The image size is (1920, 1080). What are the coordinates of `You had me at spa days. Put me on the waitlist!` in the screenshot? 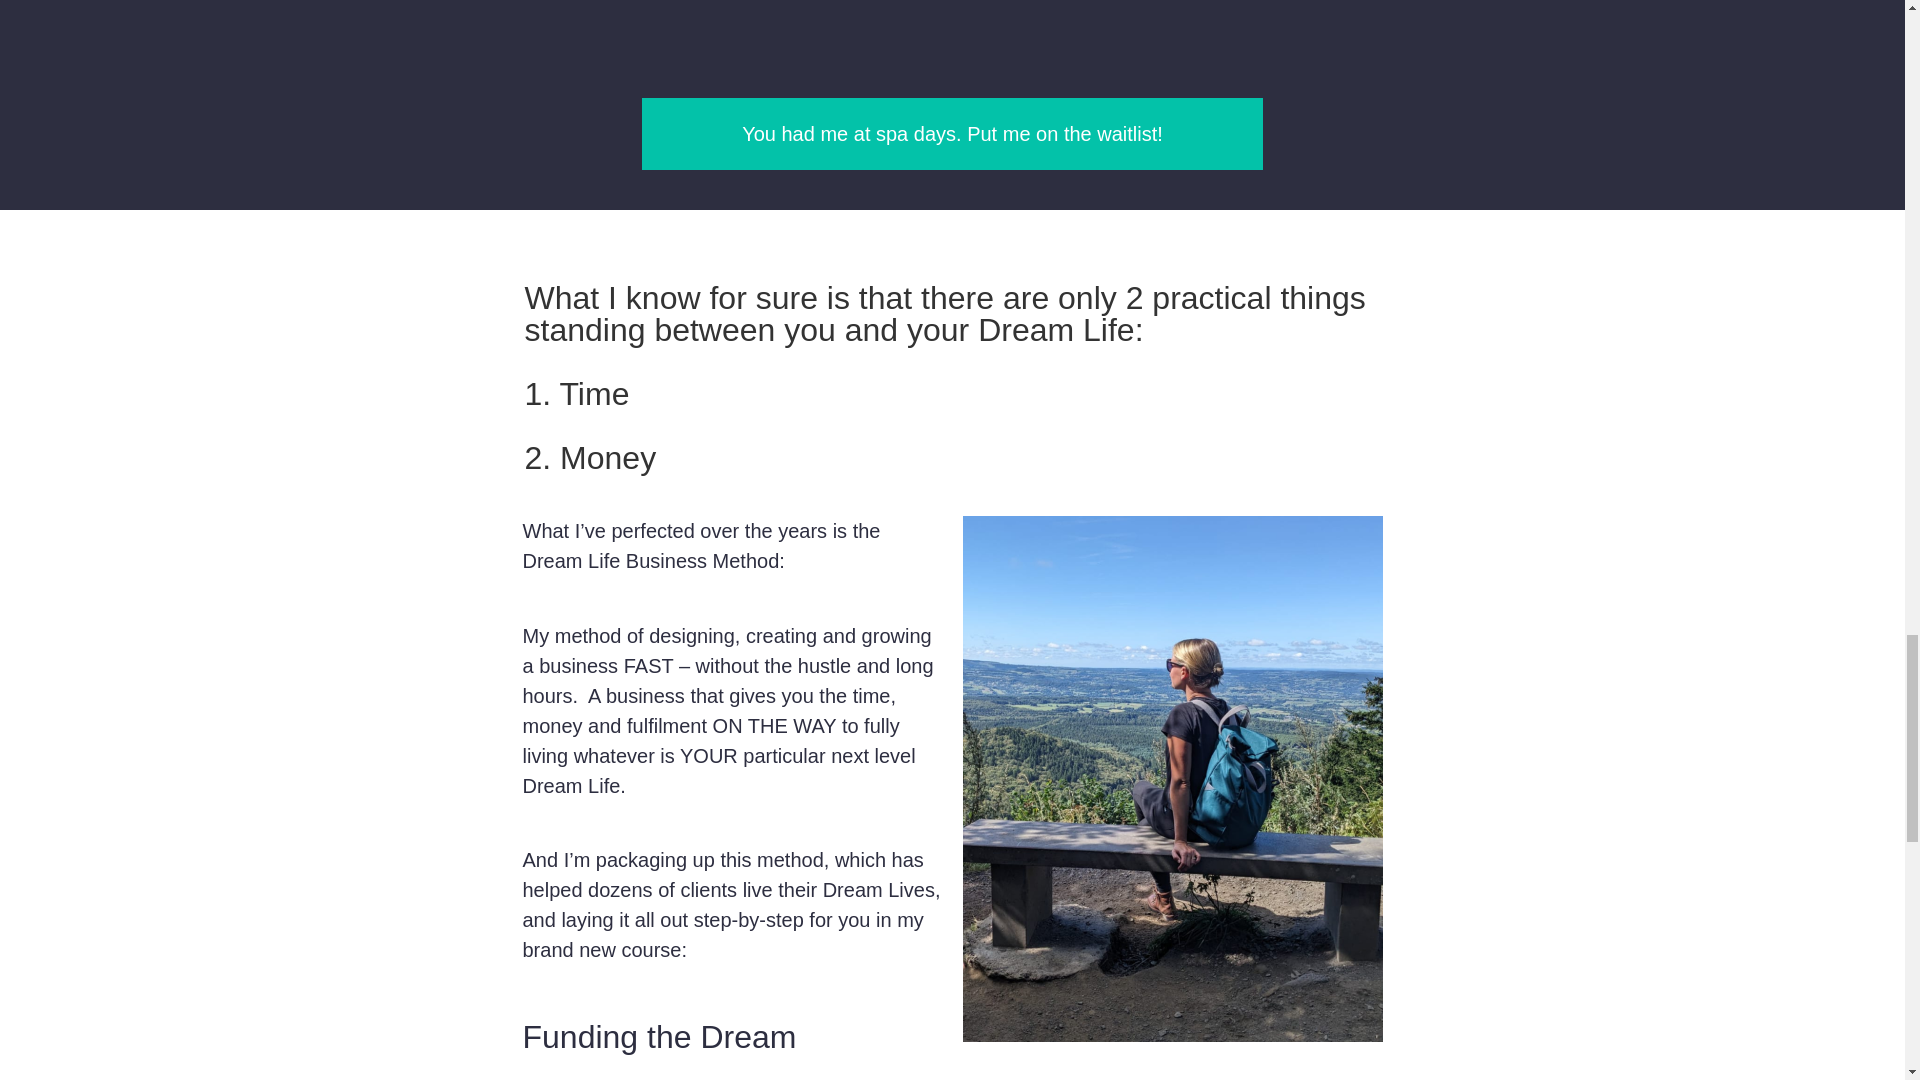 It's located at (952, 134).